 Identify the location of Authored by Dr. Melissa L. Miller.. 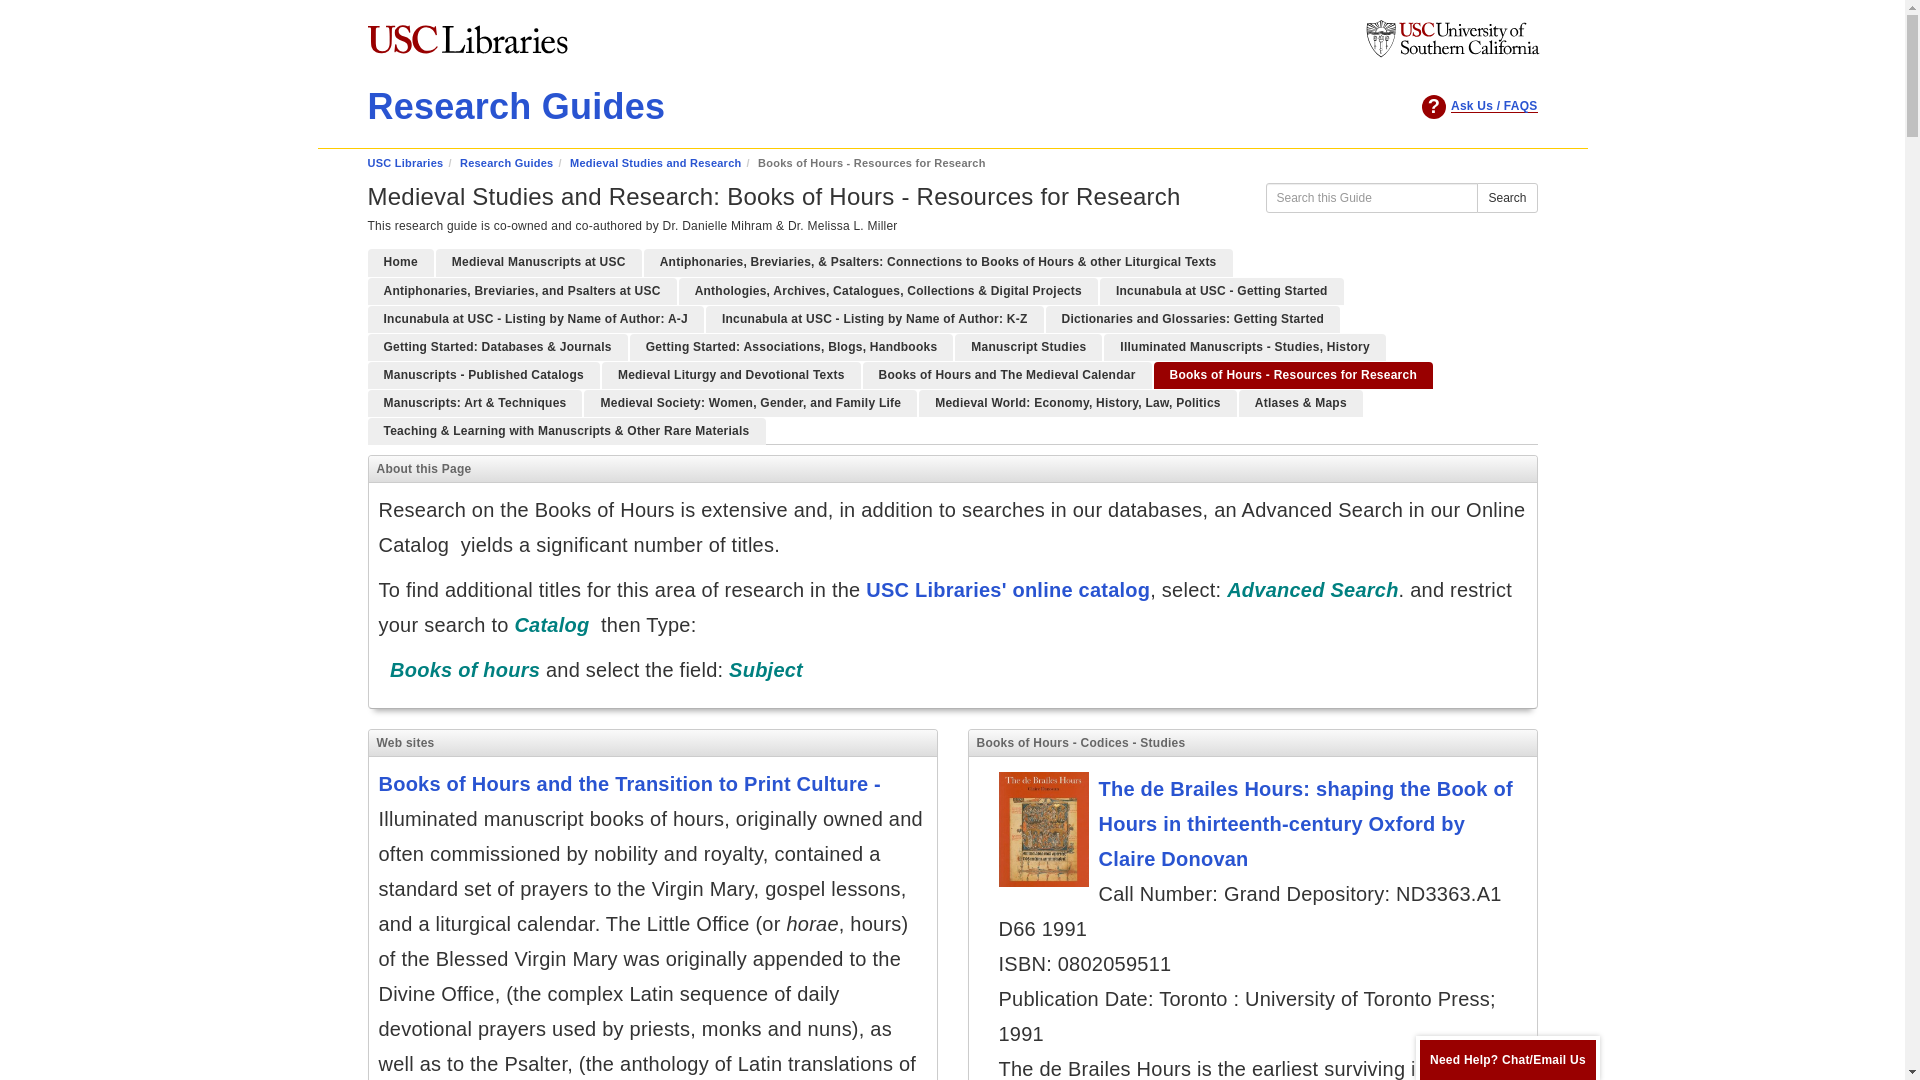
(1193, 318).